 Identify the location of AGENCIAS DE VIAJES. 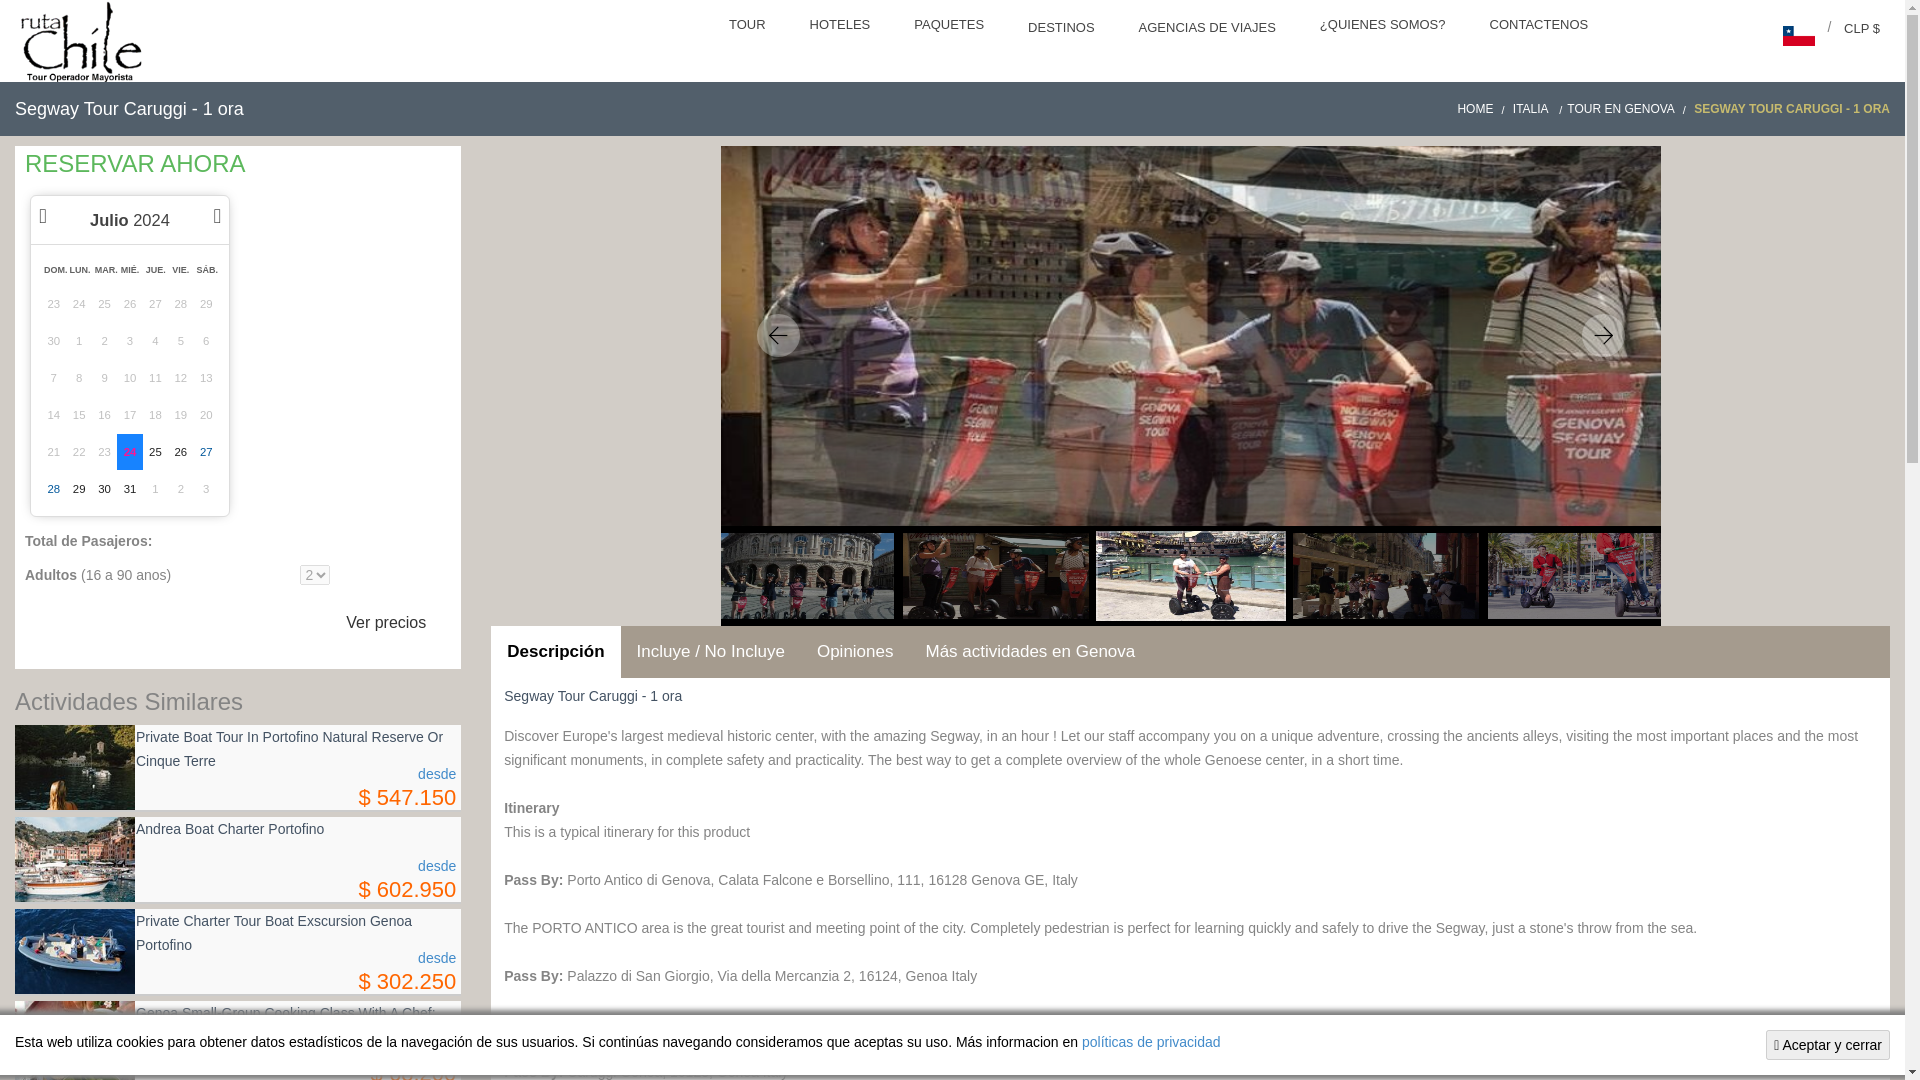
(1209, 30).